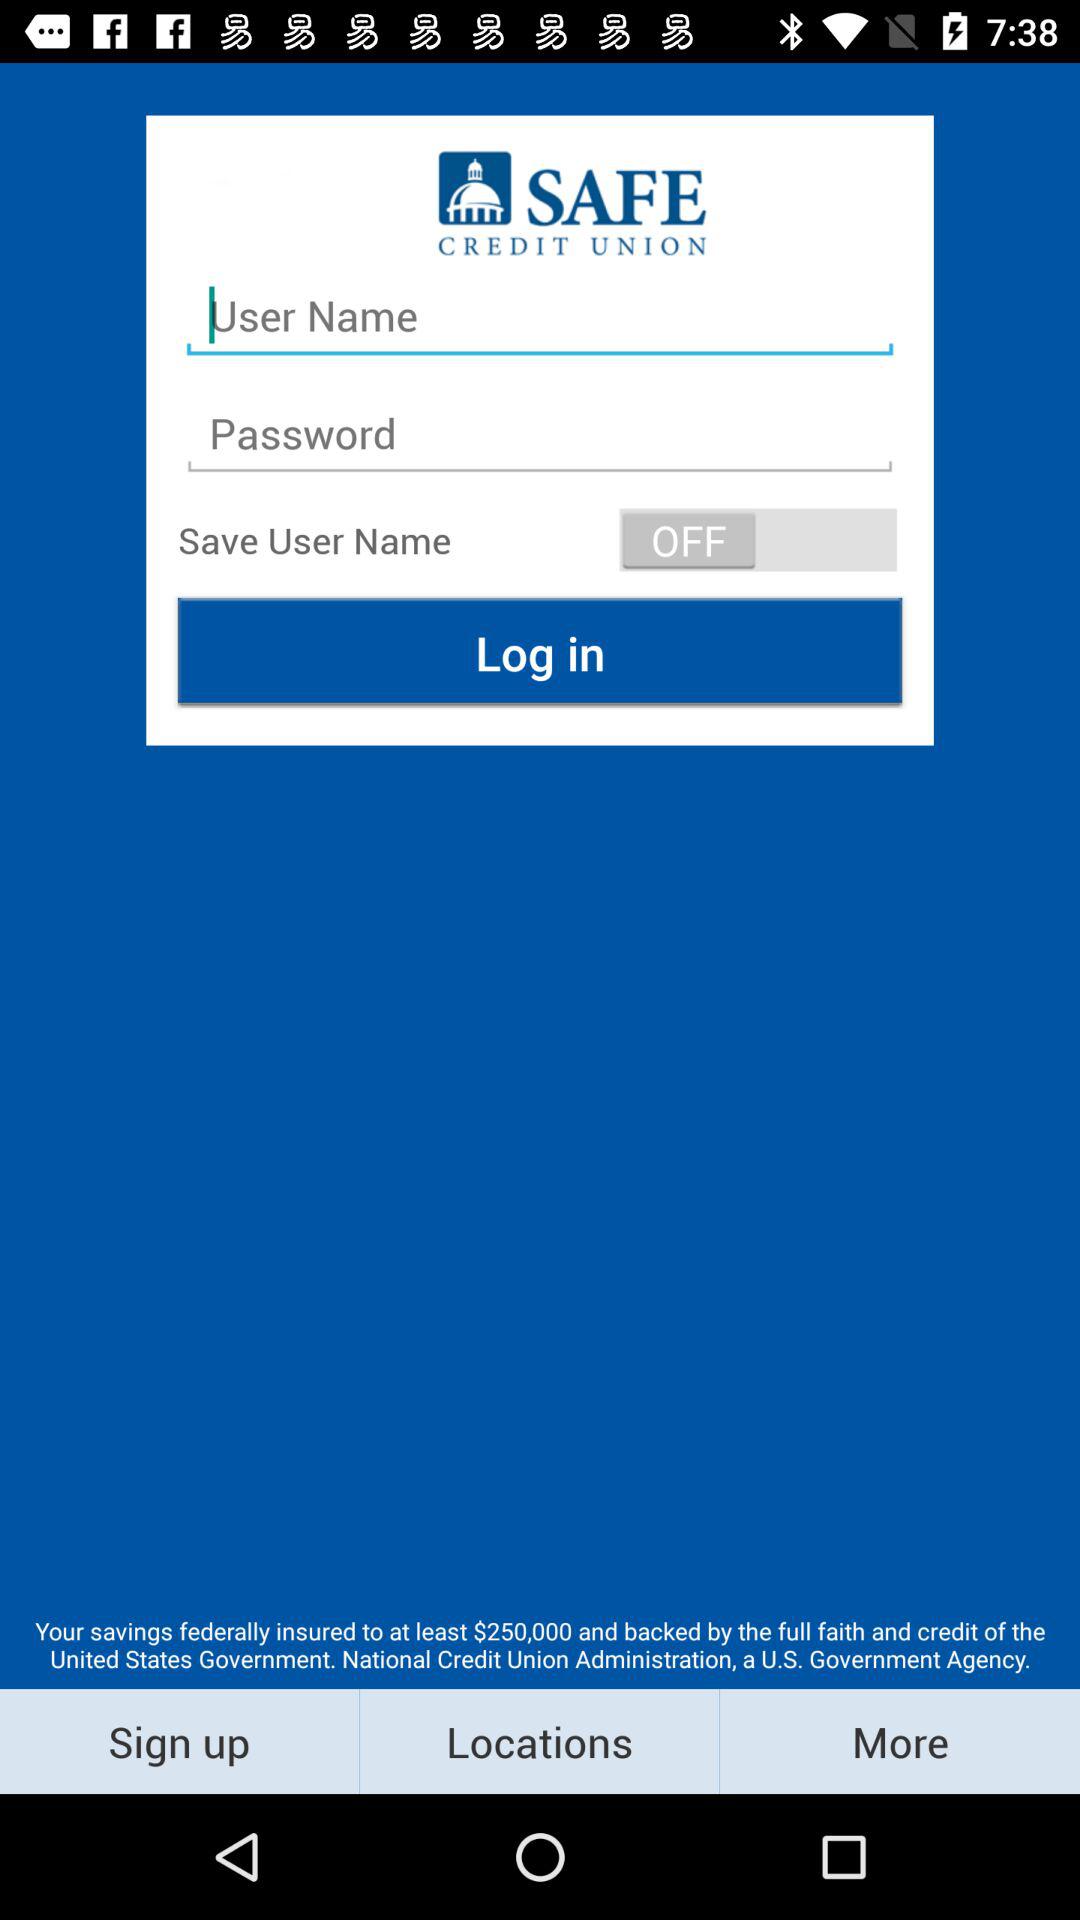  I want to click on jump to more item, so click(900, 1740).